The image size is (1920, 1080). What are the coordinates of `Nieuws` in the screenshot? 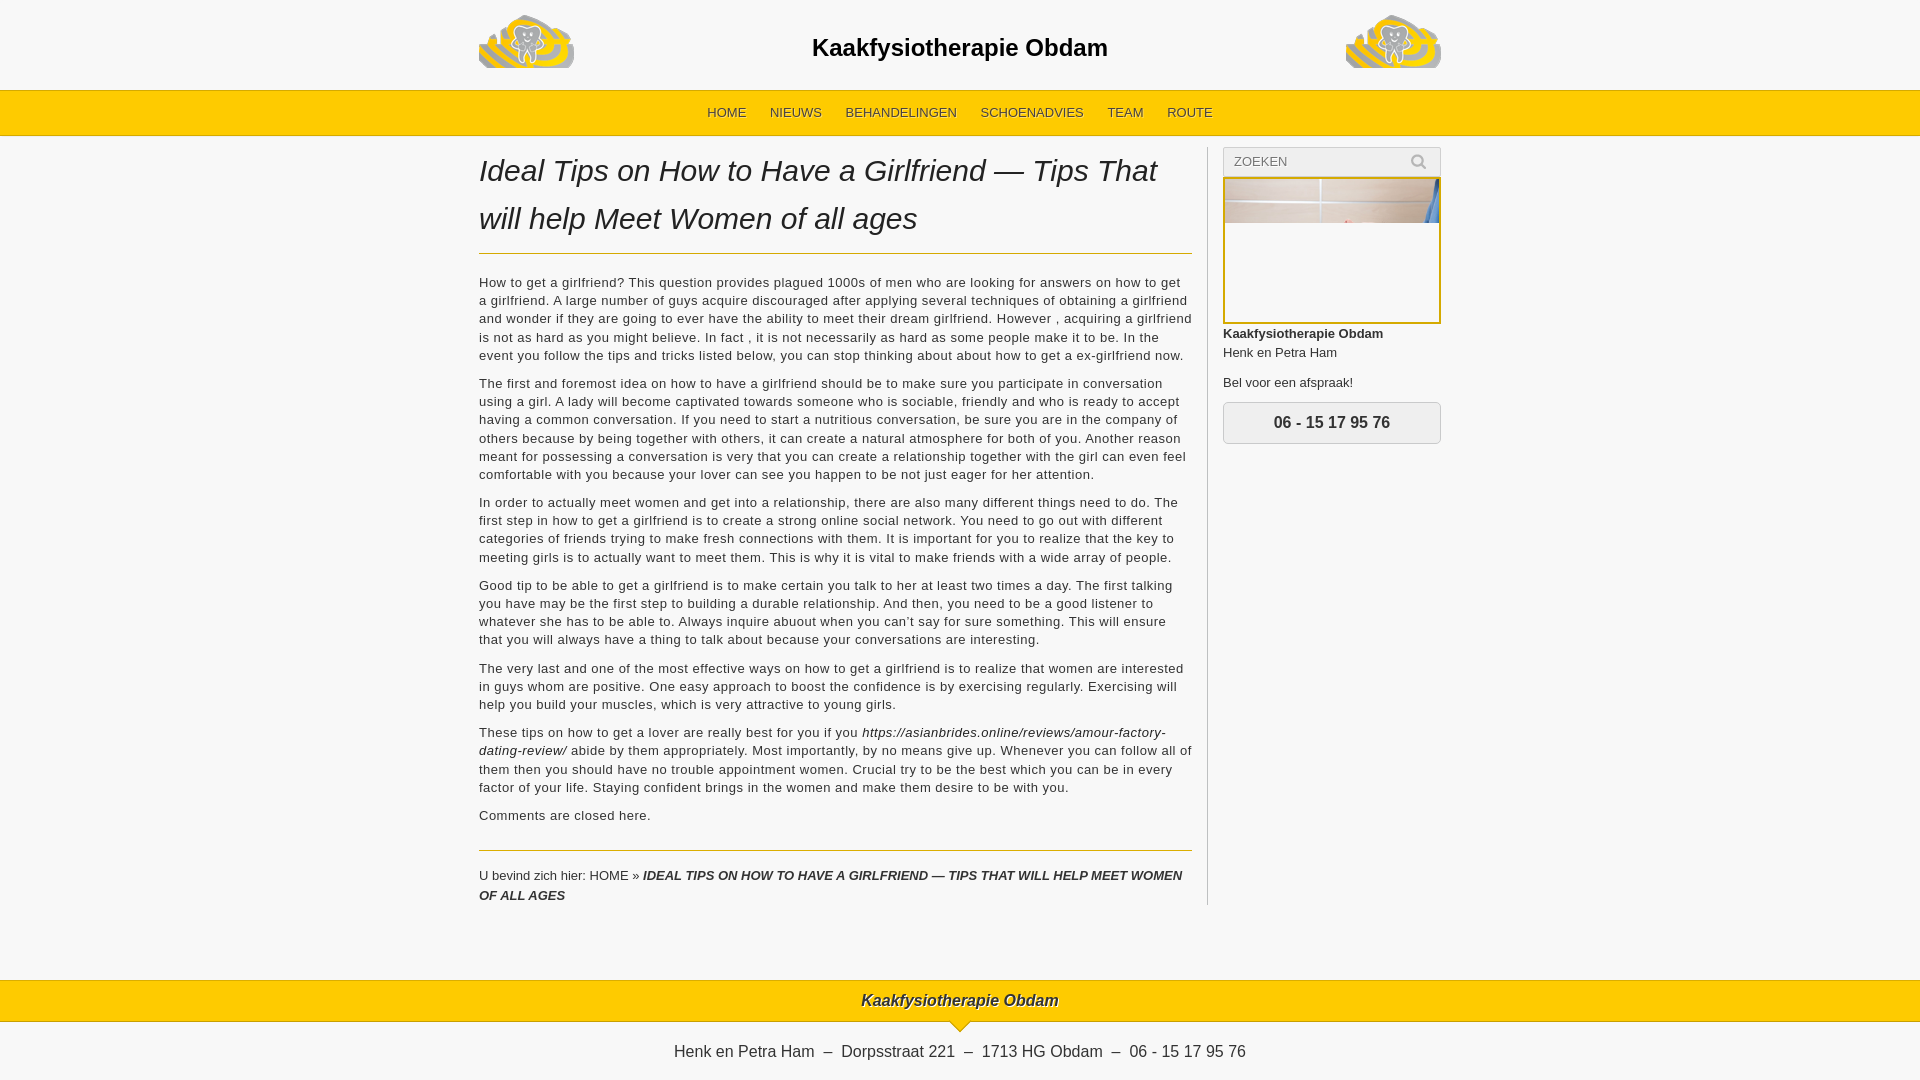 It's located at (796, 112).